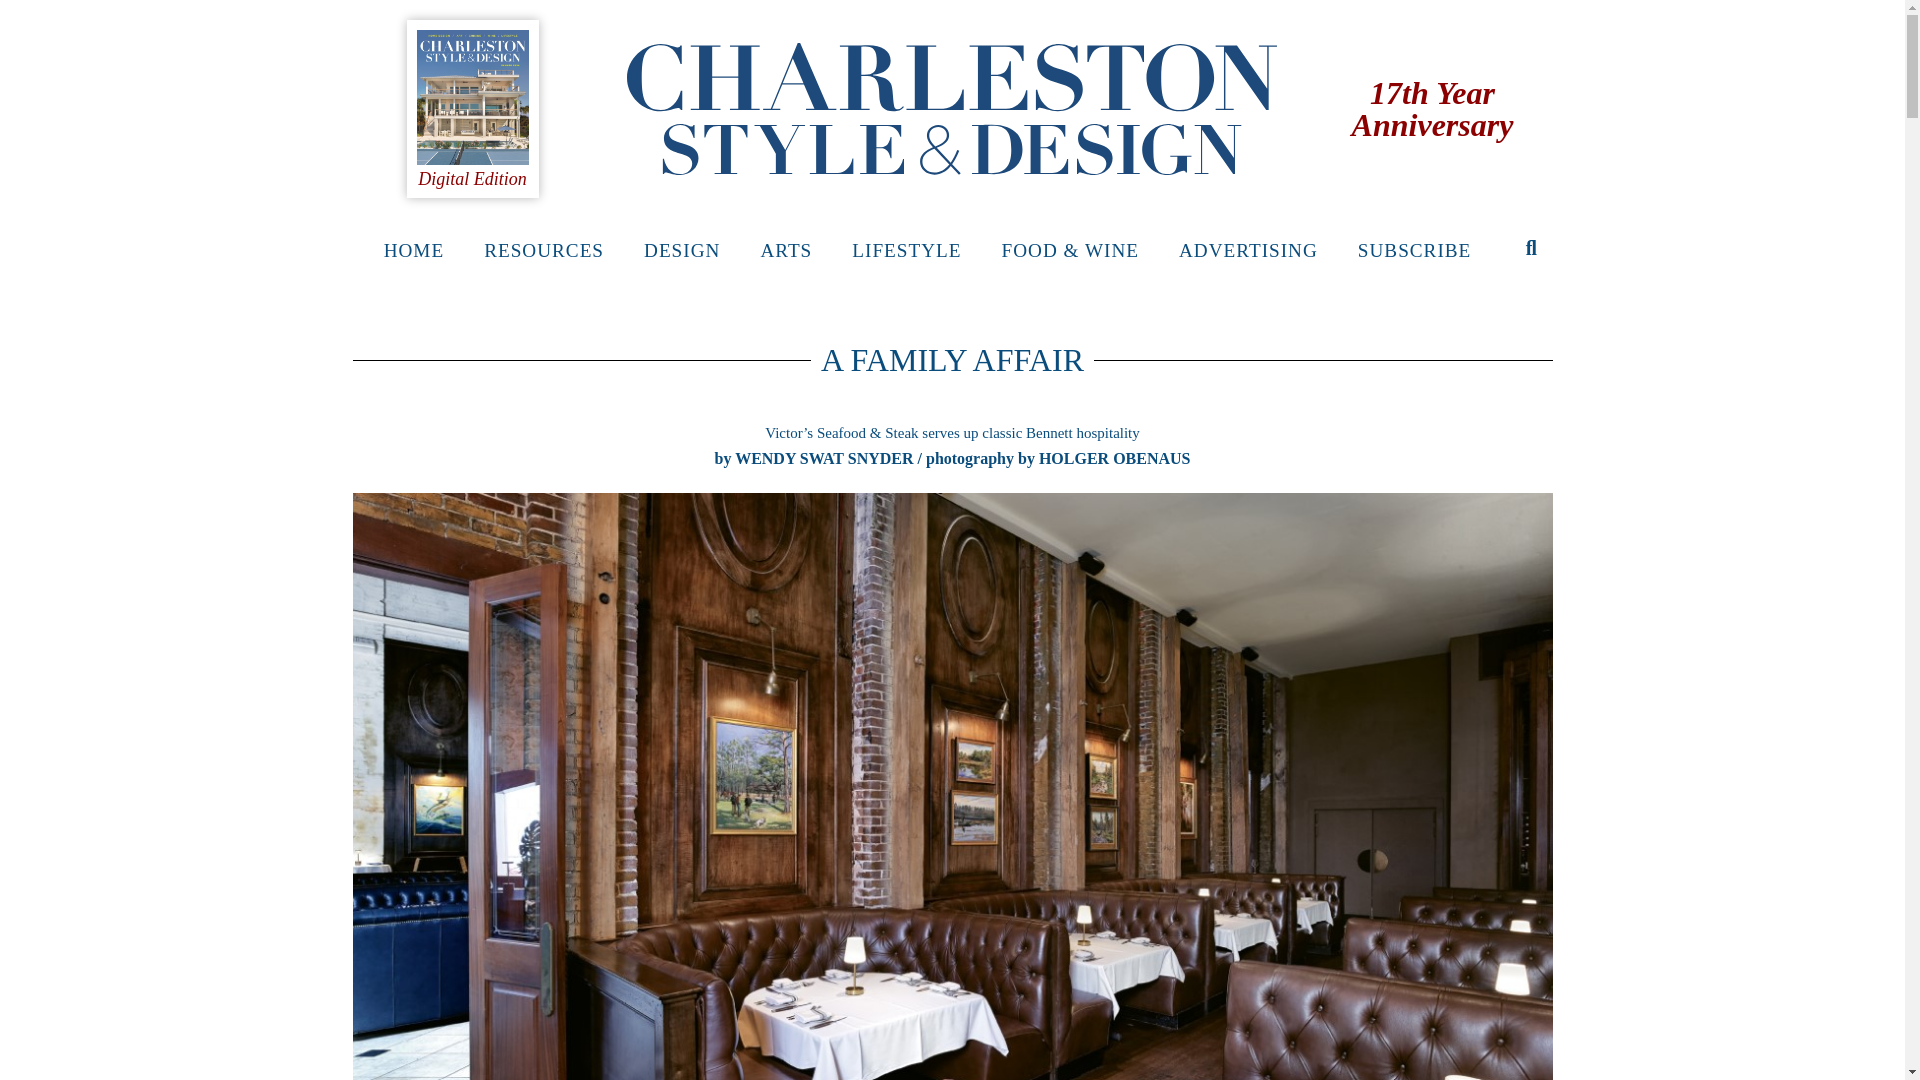 Image resolution: width=1920 pixels, height=1080 pixels. I want to click on LIFESTYLE, so click(906, 250).